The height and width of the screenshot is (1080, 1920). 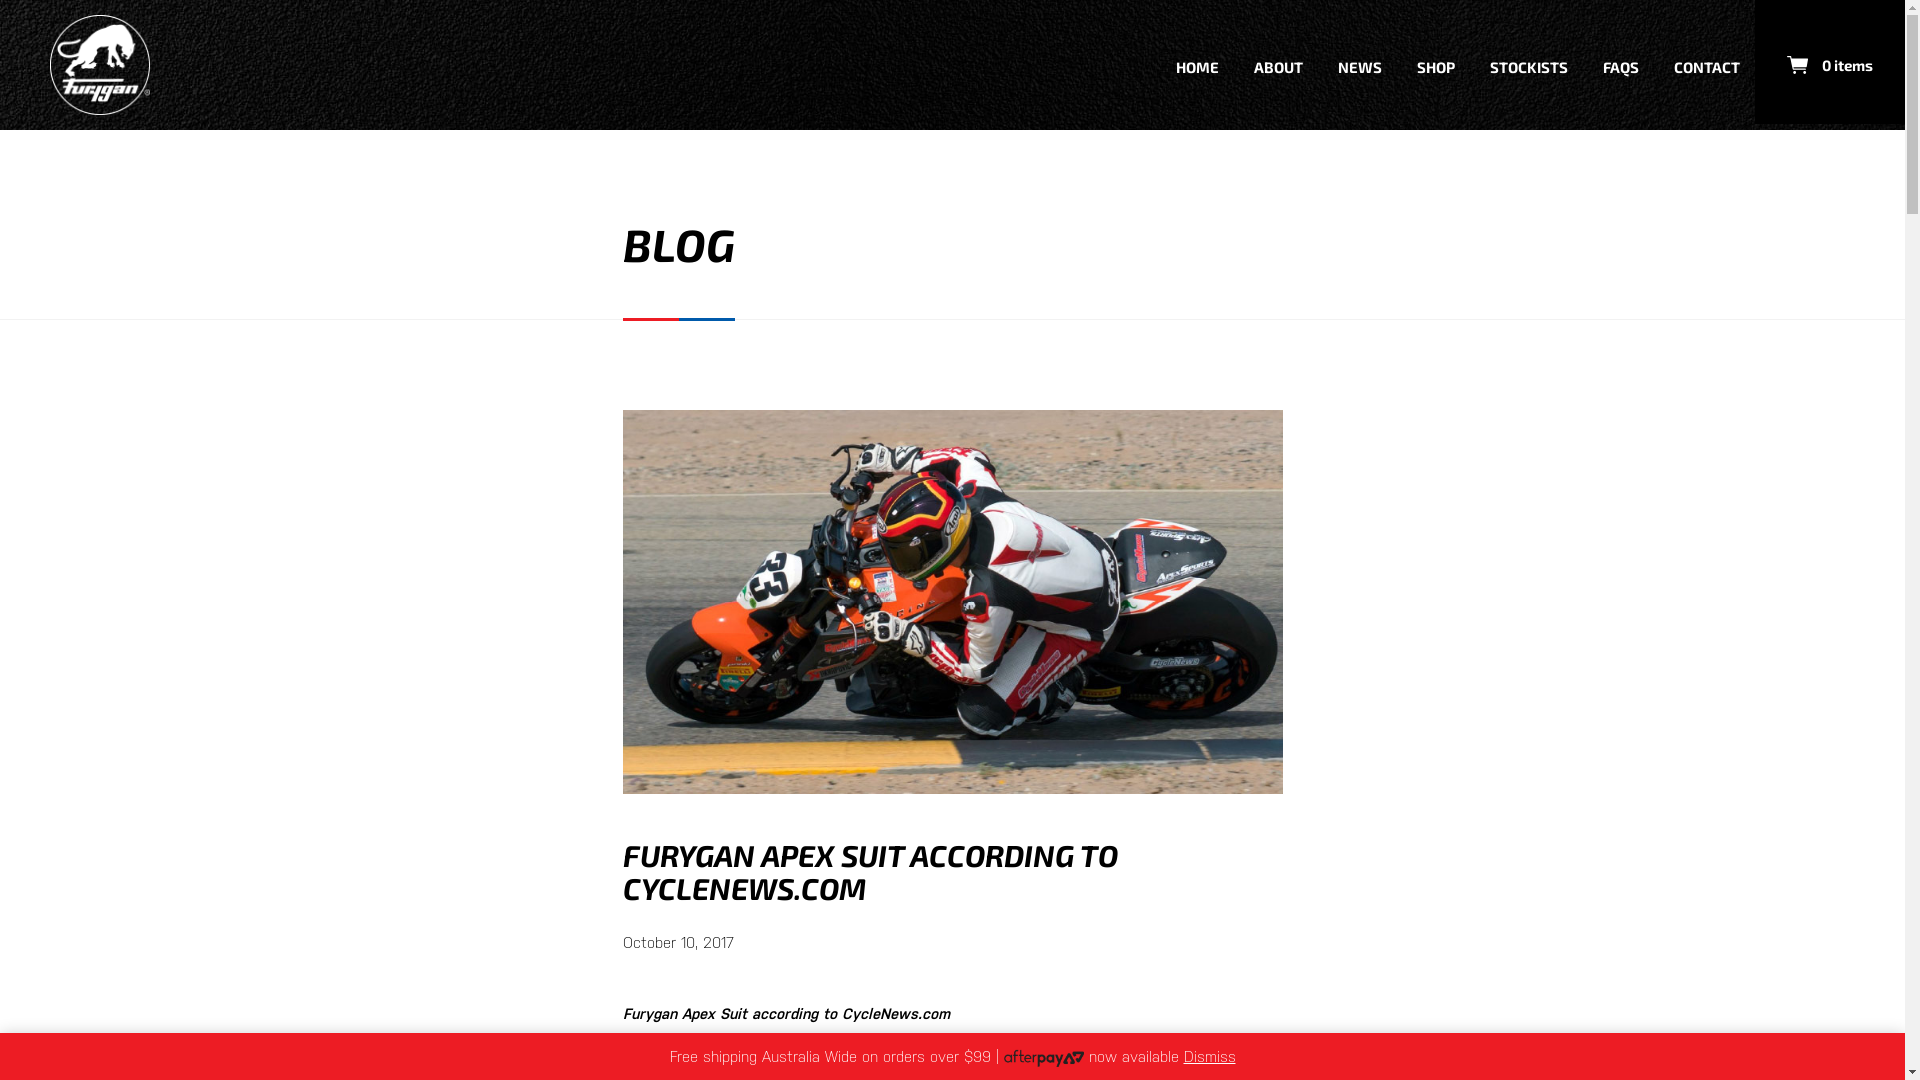 What do you see at coordinates (1830, 62) in the screenshot?
I see `0 items` at bounding box center [1830, 62].